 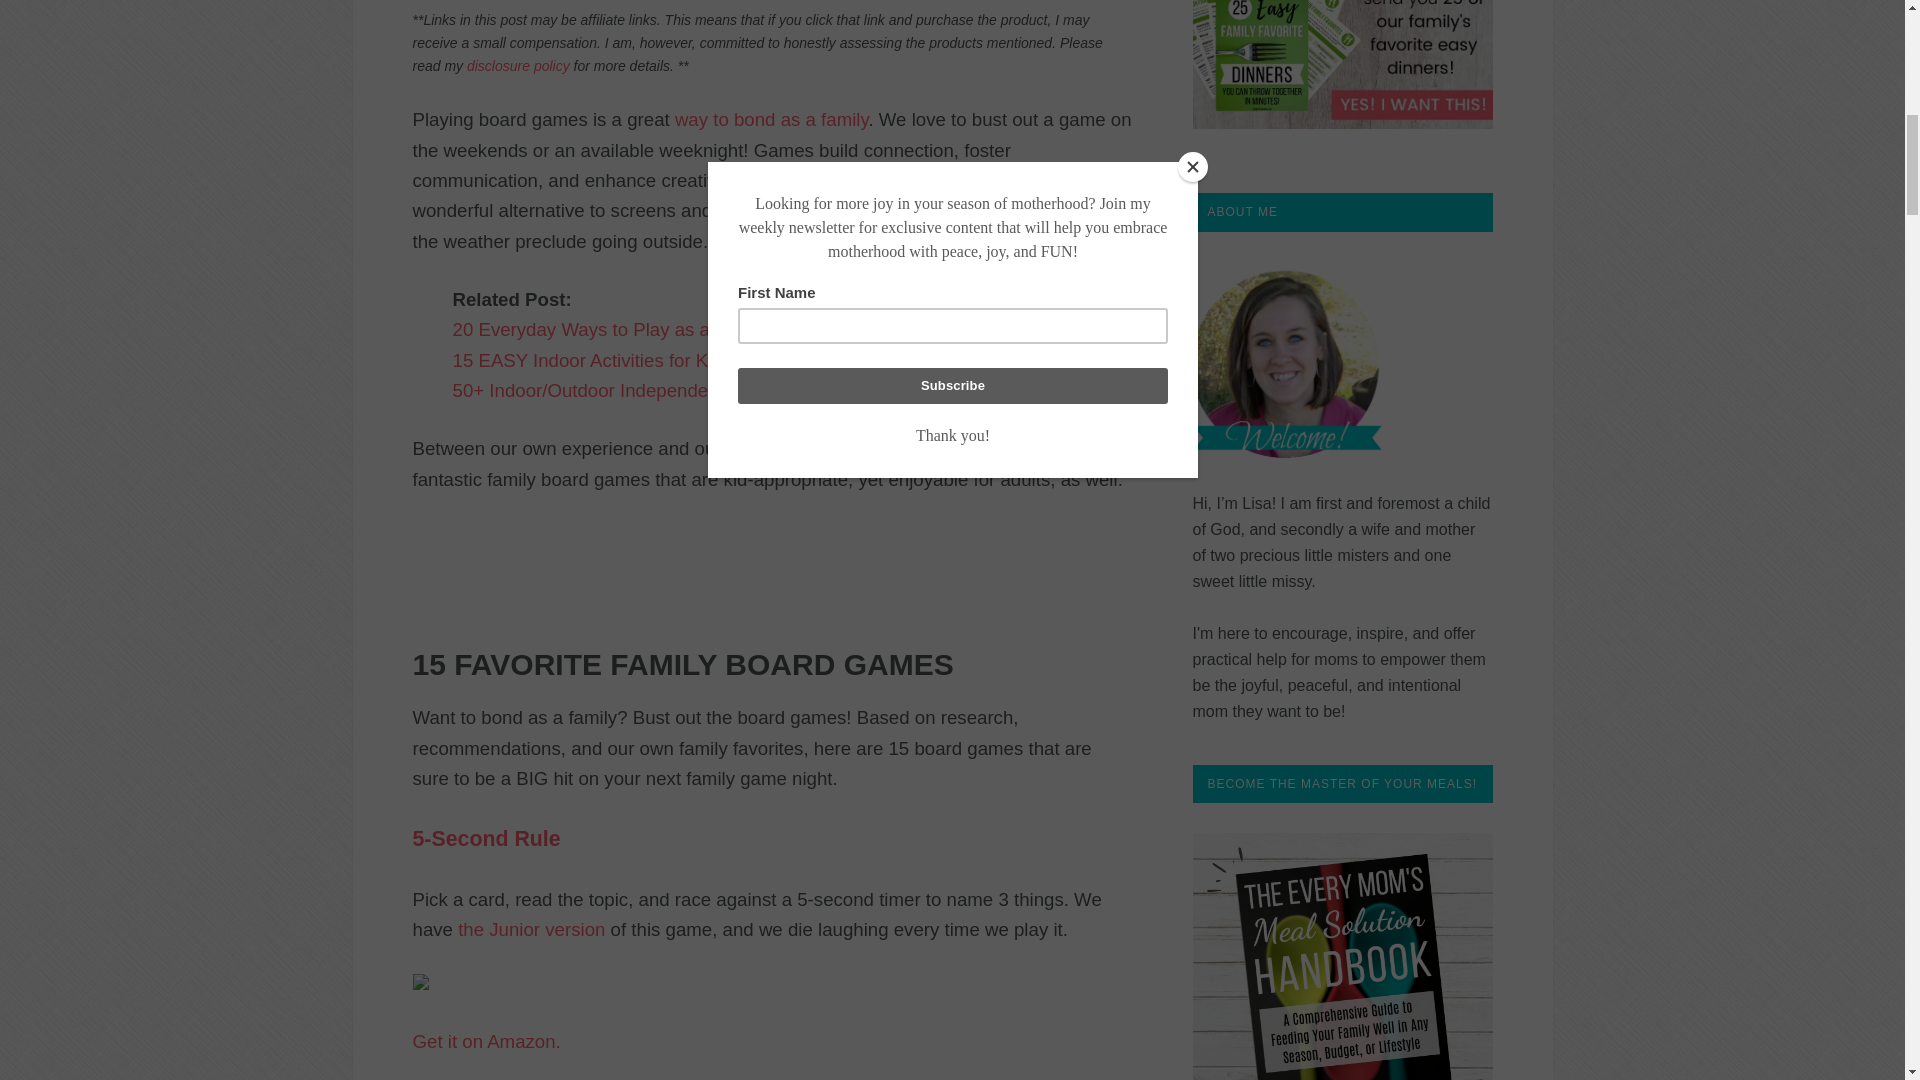 I want to click on way to bond as a family, so click(x=772, y=119).